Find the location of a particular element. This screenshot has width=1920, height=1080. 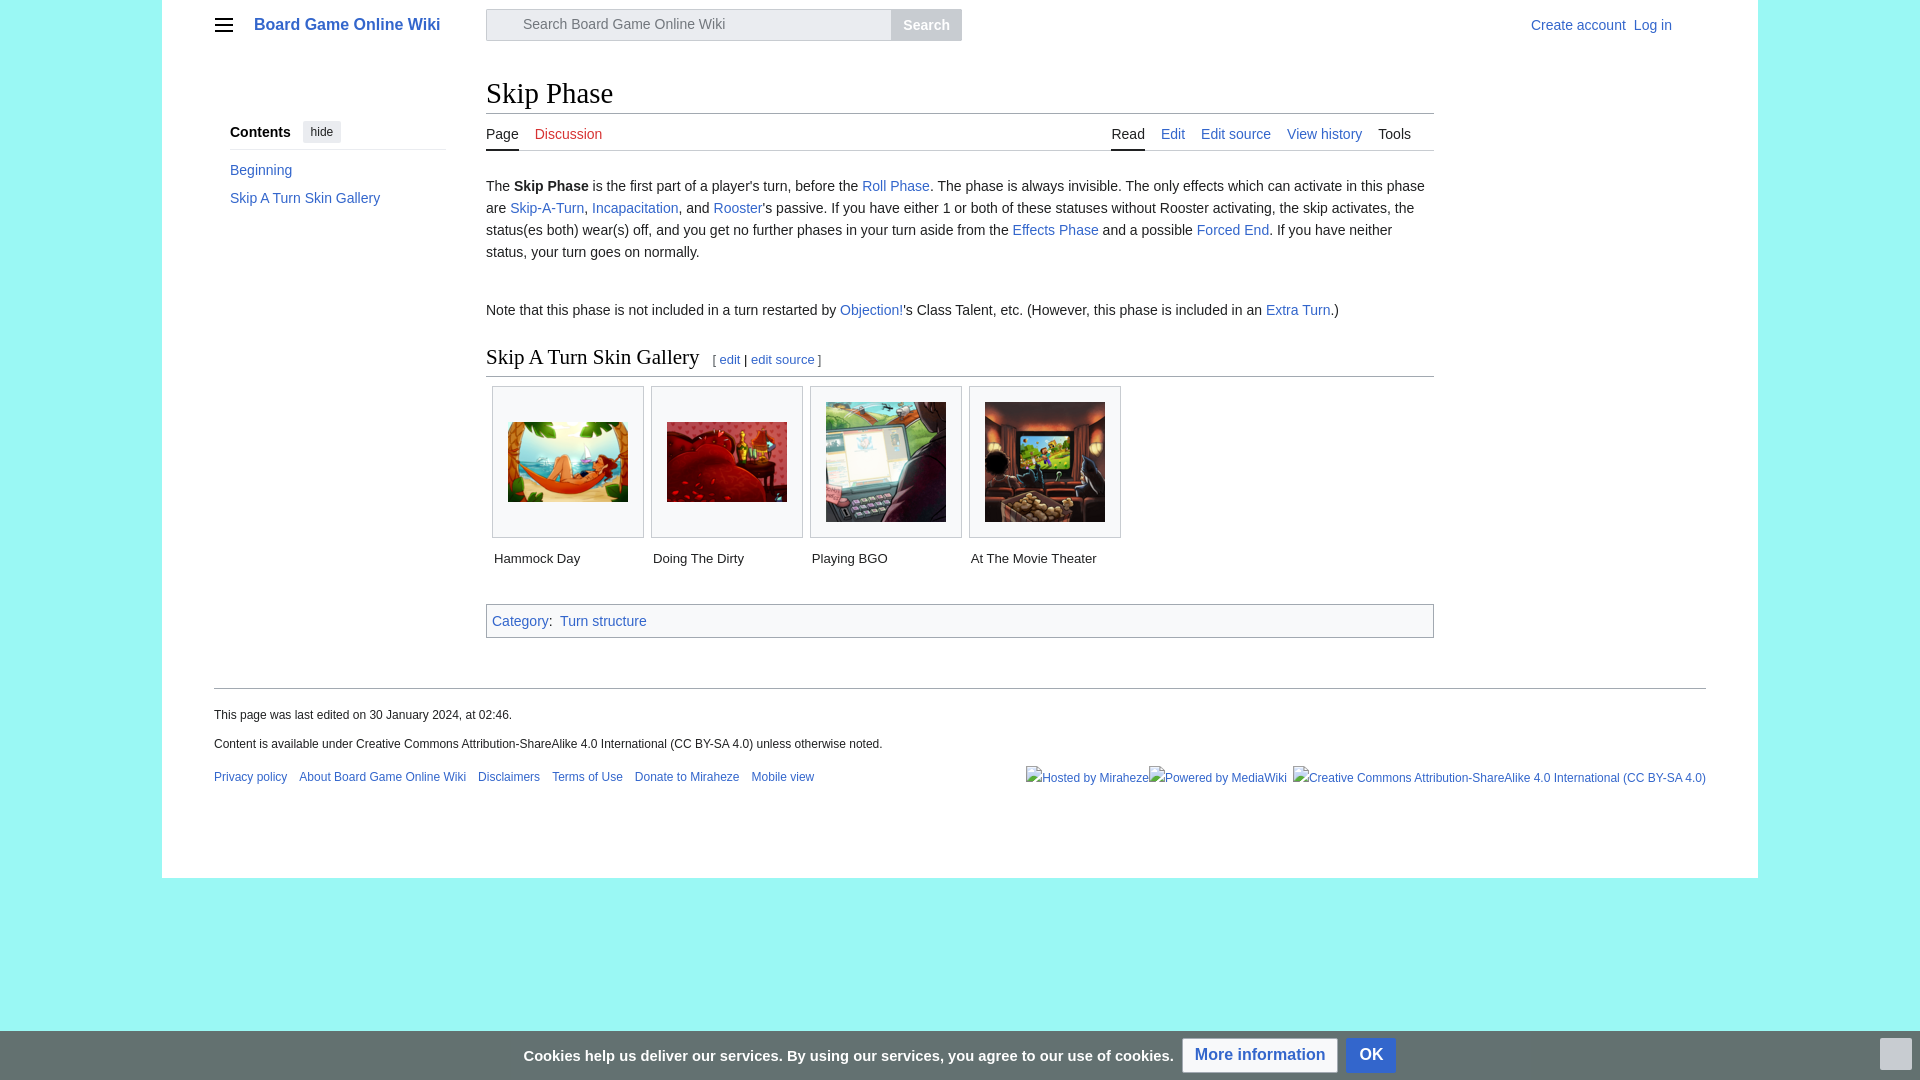

View history is located at coordinates (1324, 132).